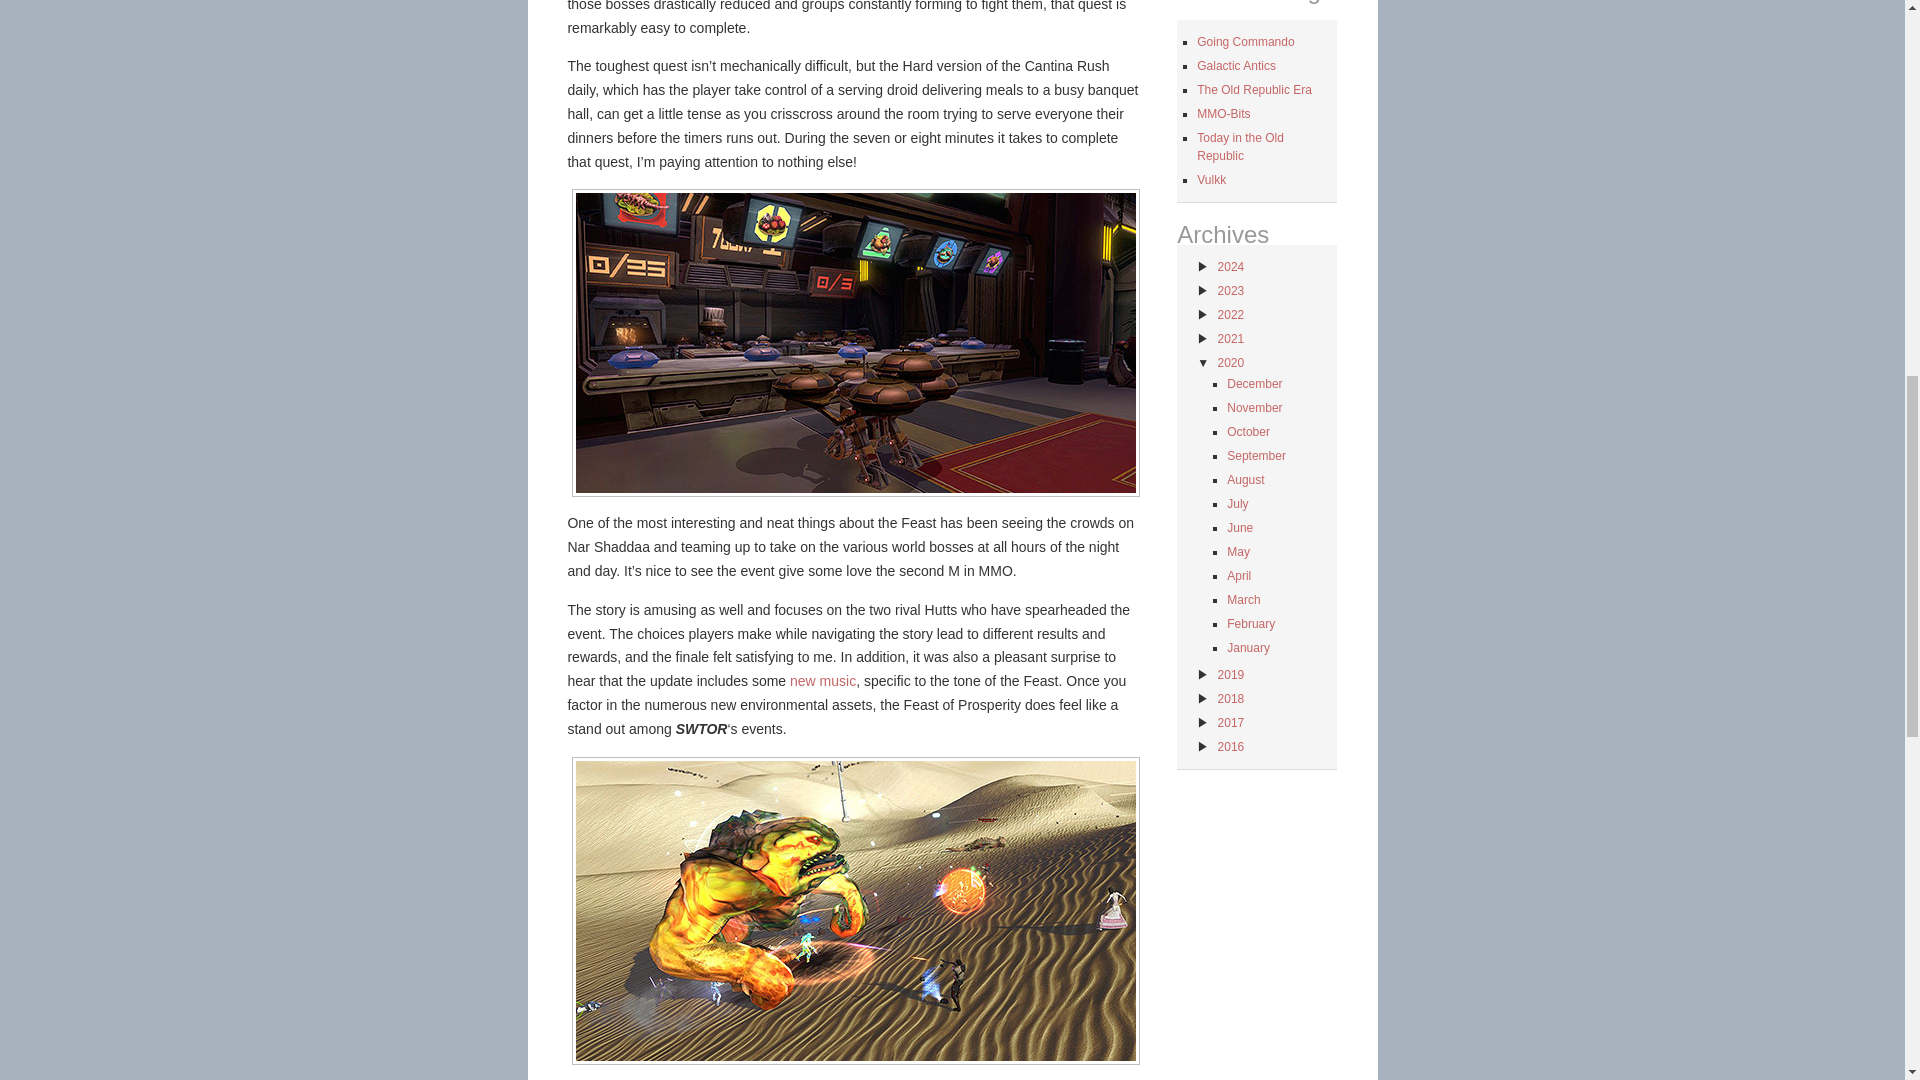 This screenshot has width=1920, height=1080. I want to click on The Old Republic Era, so click(1254, 90).